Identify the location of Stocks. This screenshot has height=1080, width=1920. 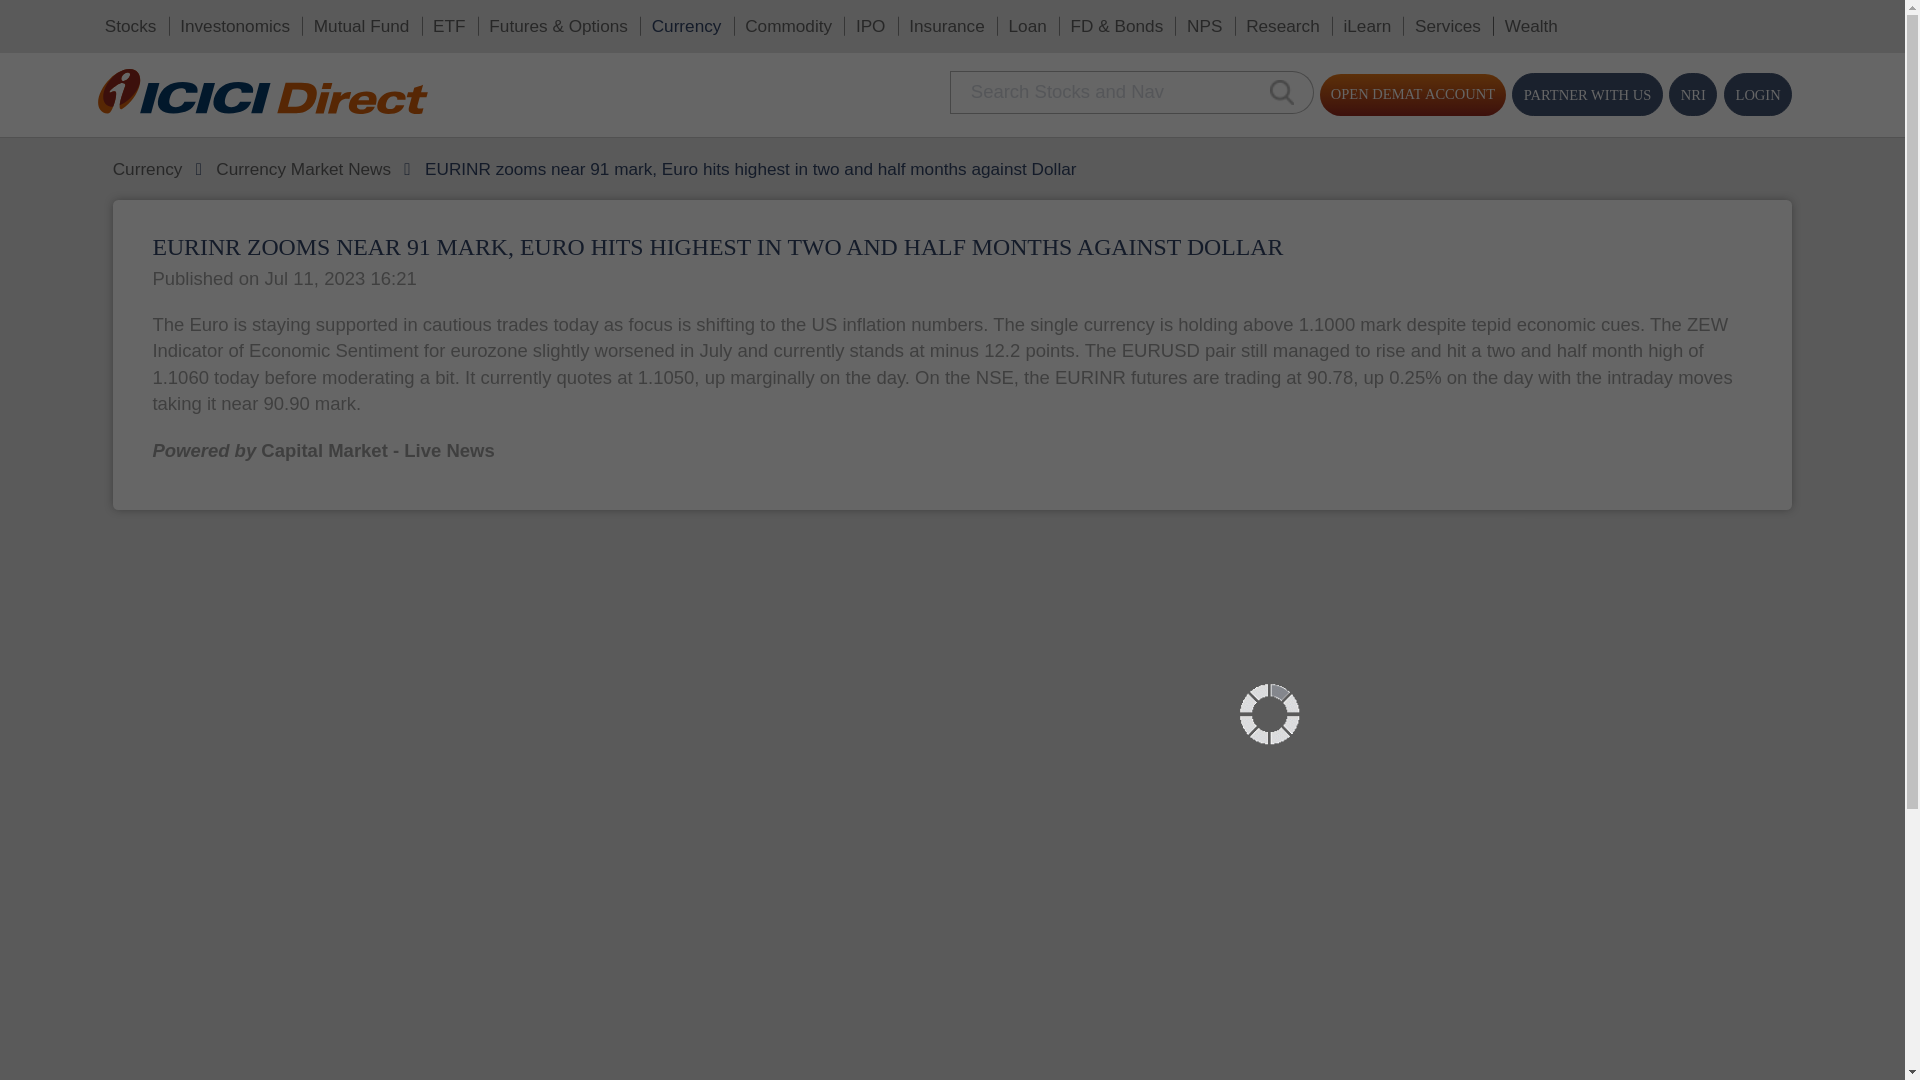
(98, 20).